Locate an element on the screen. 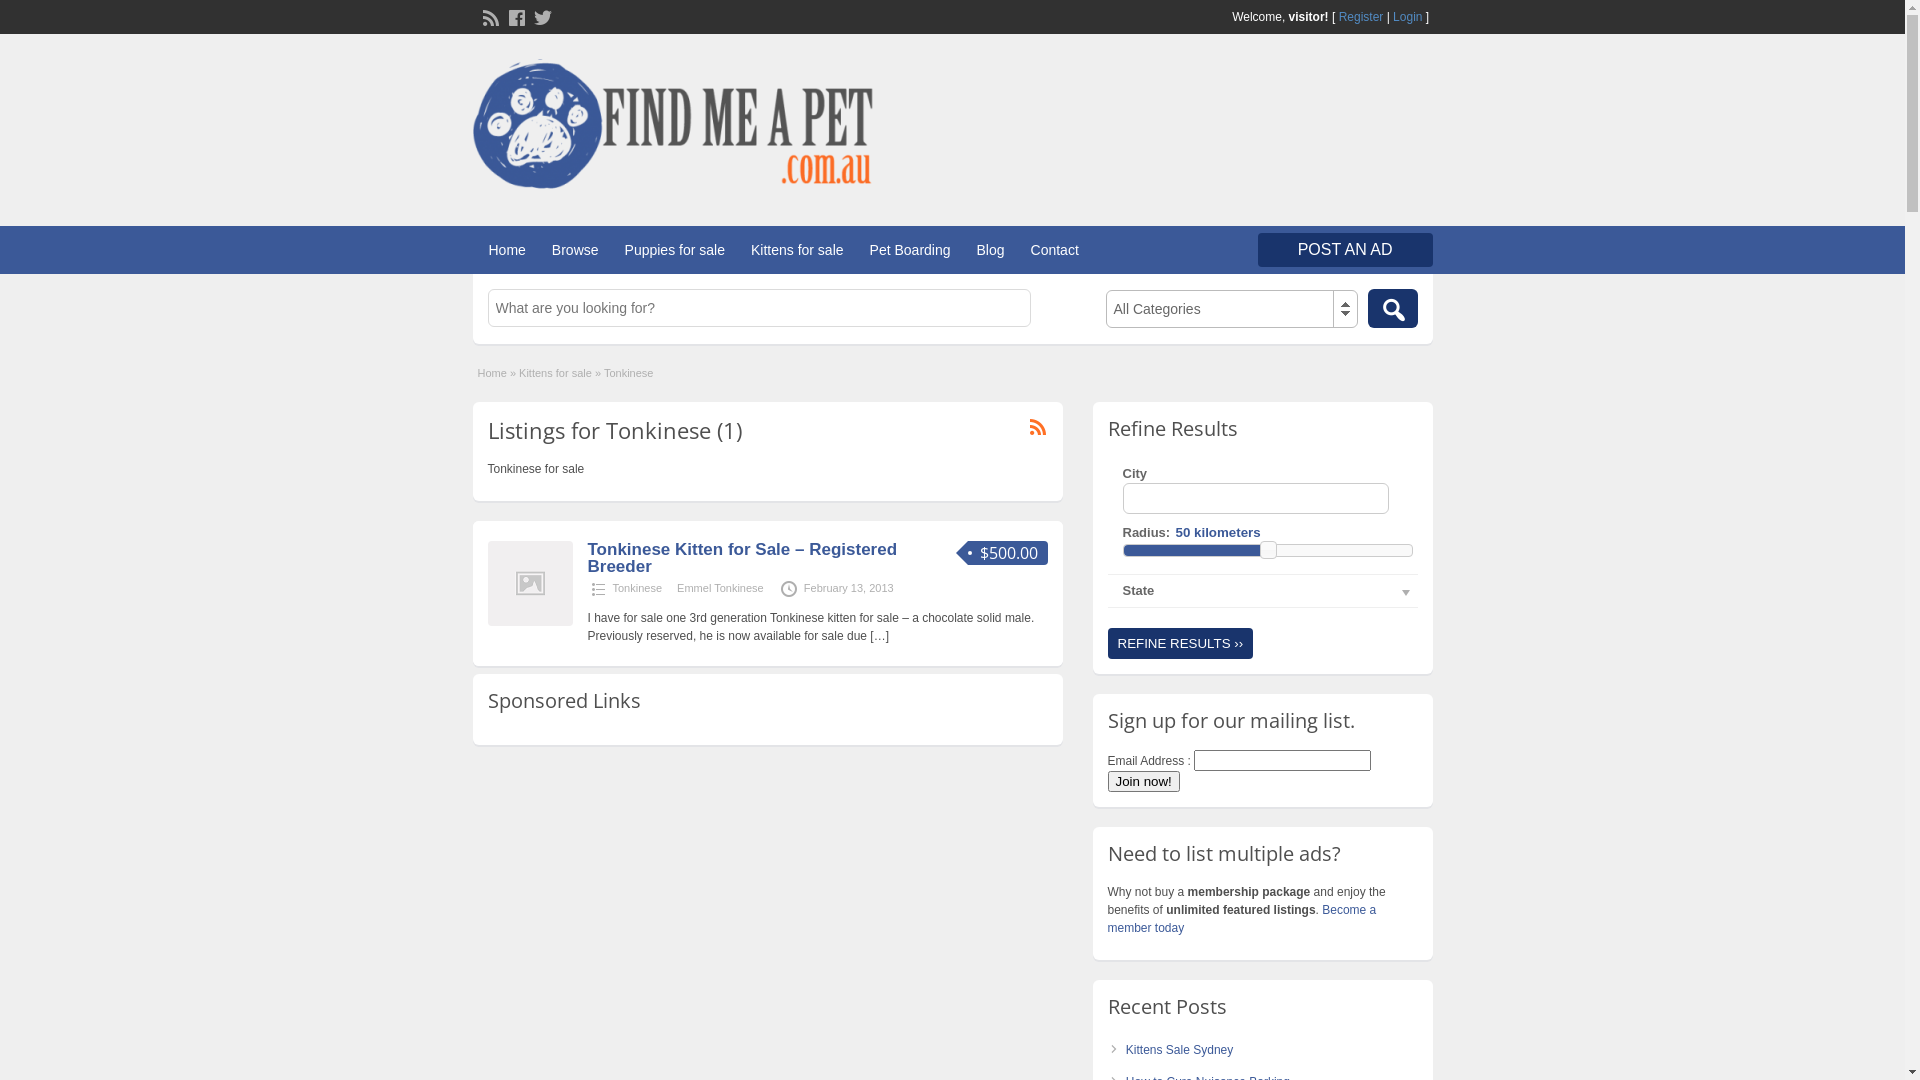 The height and width of the screenshot is (1080, 1920). POST AN AD is located at coordinates (1346, 250).